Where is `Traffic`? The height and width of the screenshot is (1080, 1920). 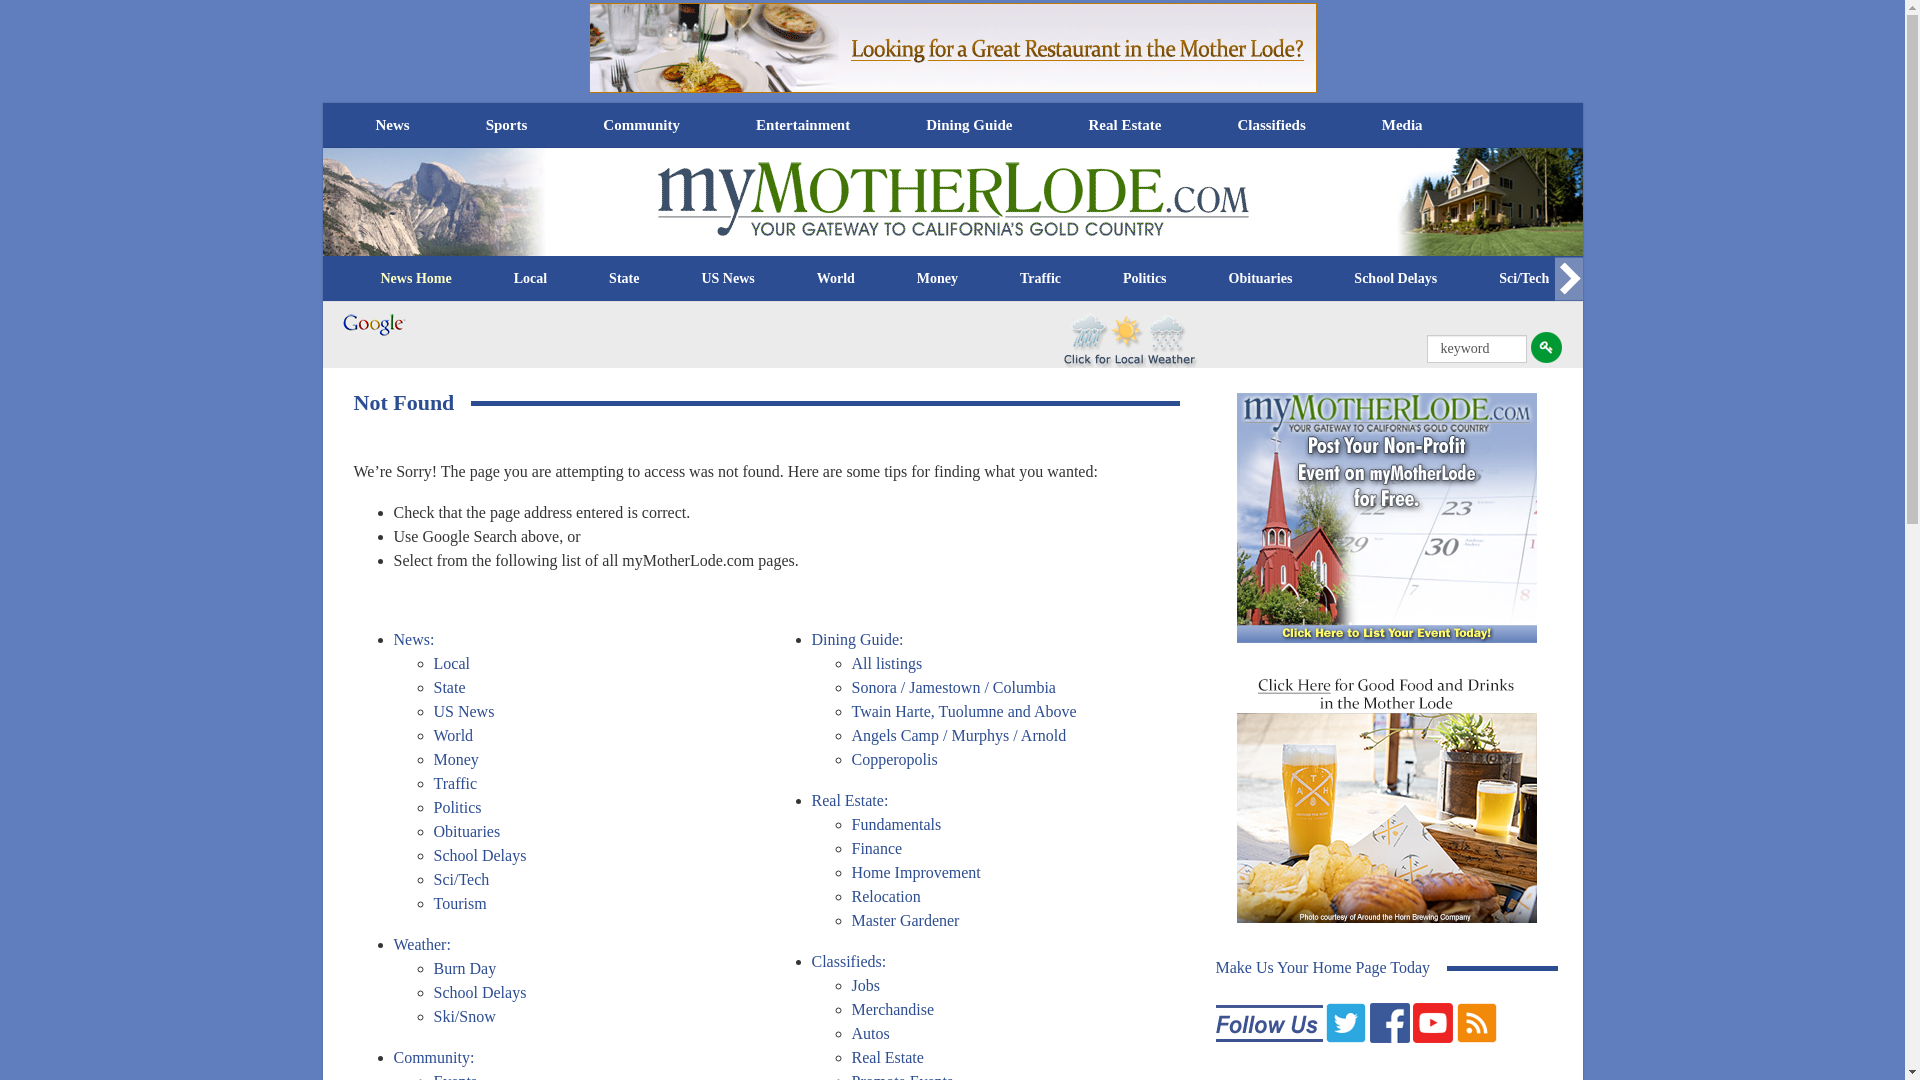
Traffic is located at coordinates (1040, 278).